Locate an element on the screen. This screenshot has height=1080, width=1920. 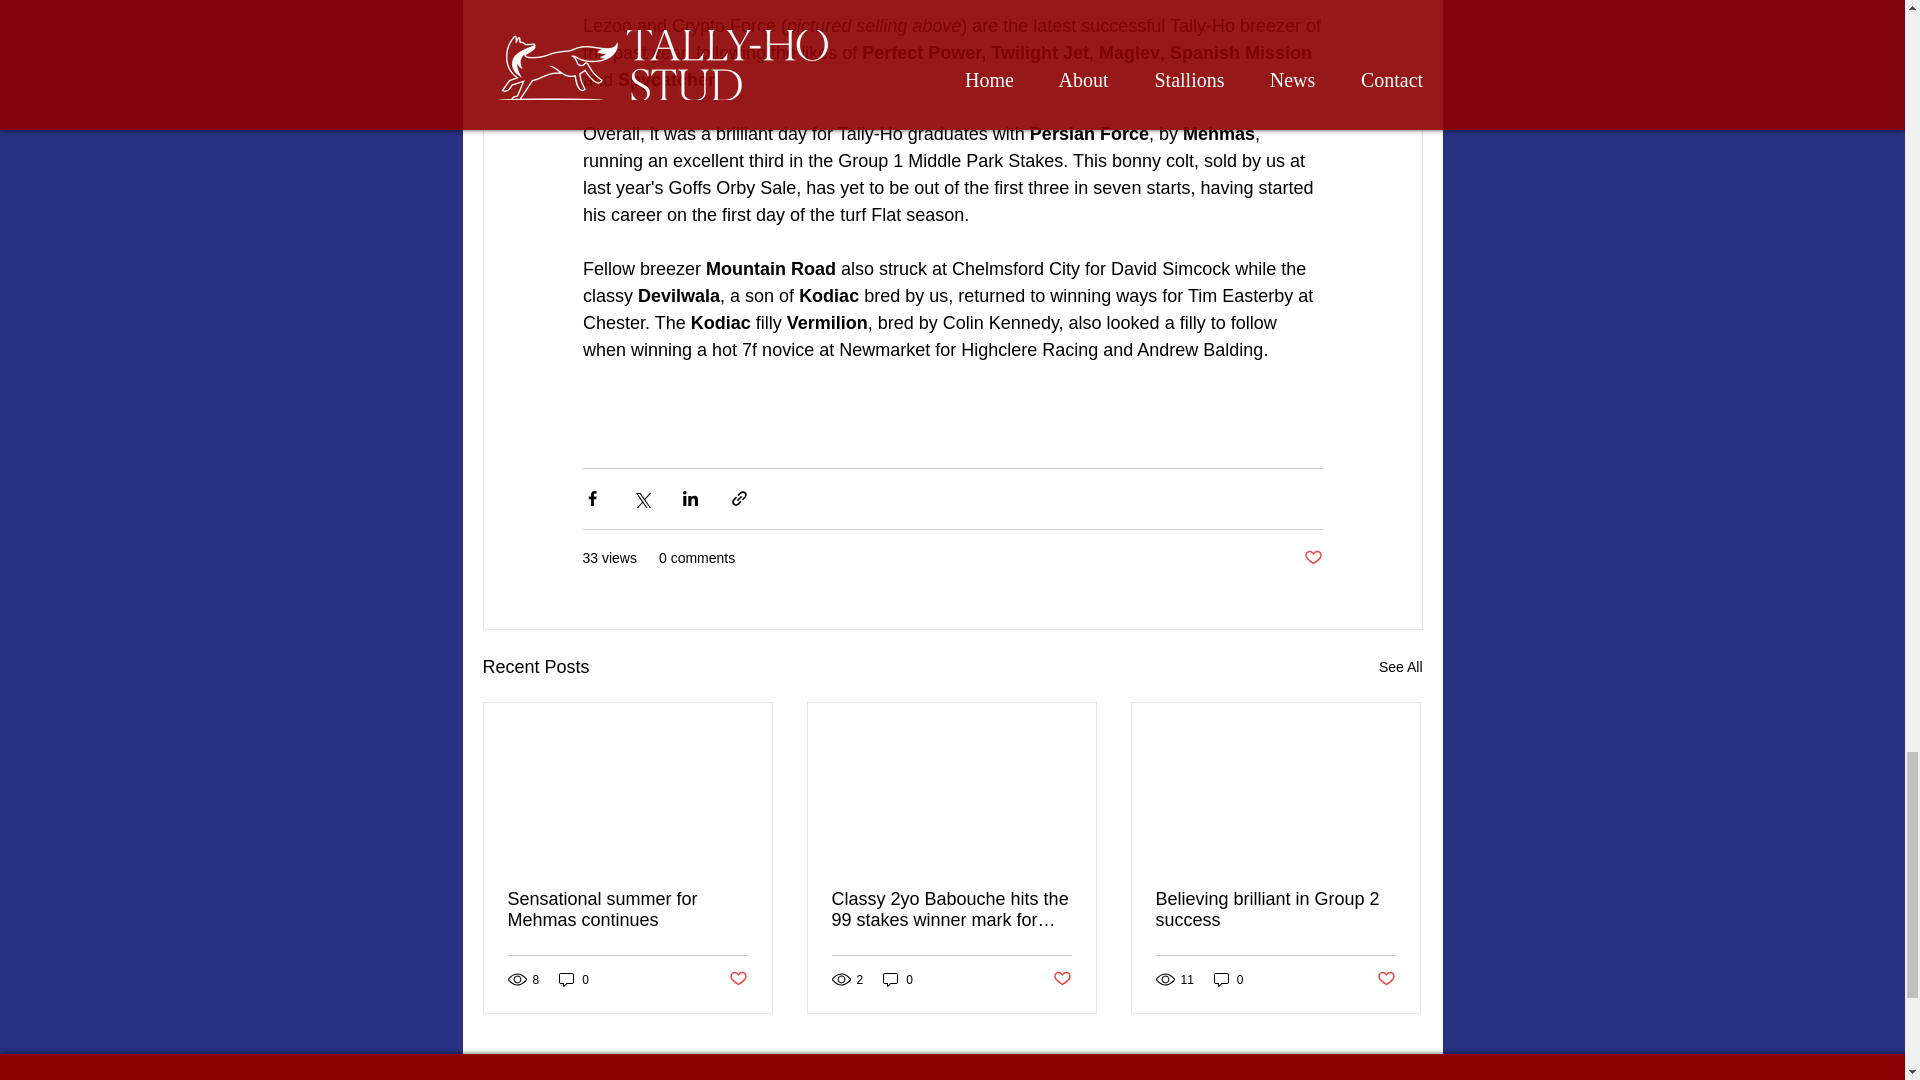
See All is located at coordinates (1400, 667).